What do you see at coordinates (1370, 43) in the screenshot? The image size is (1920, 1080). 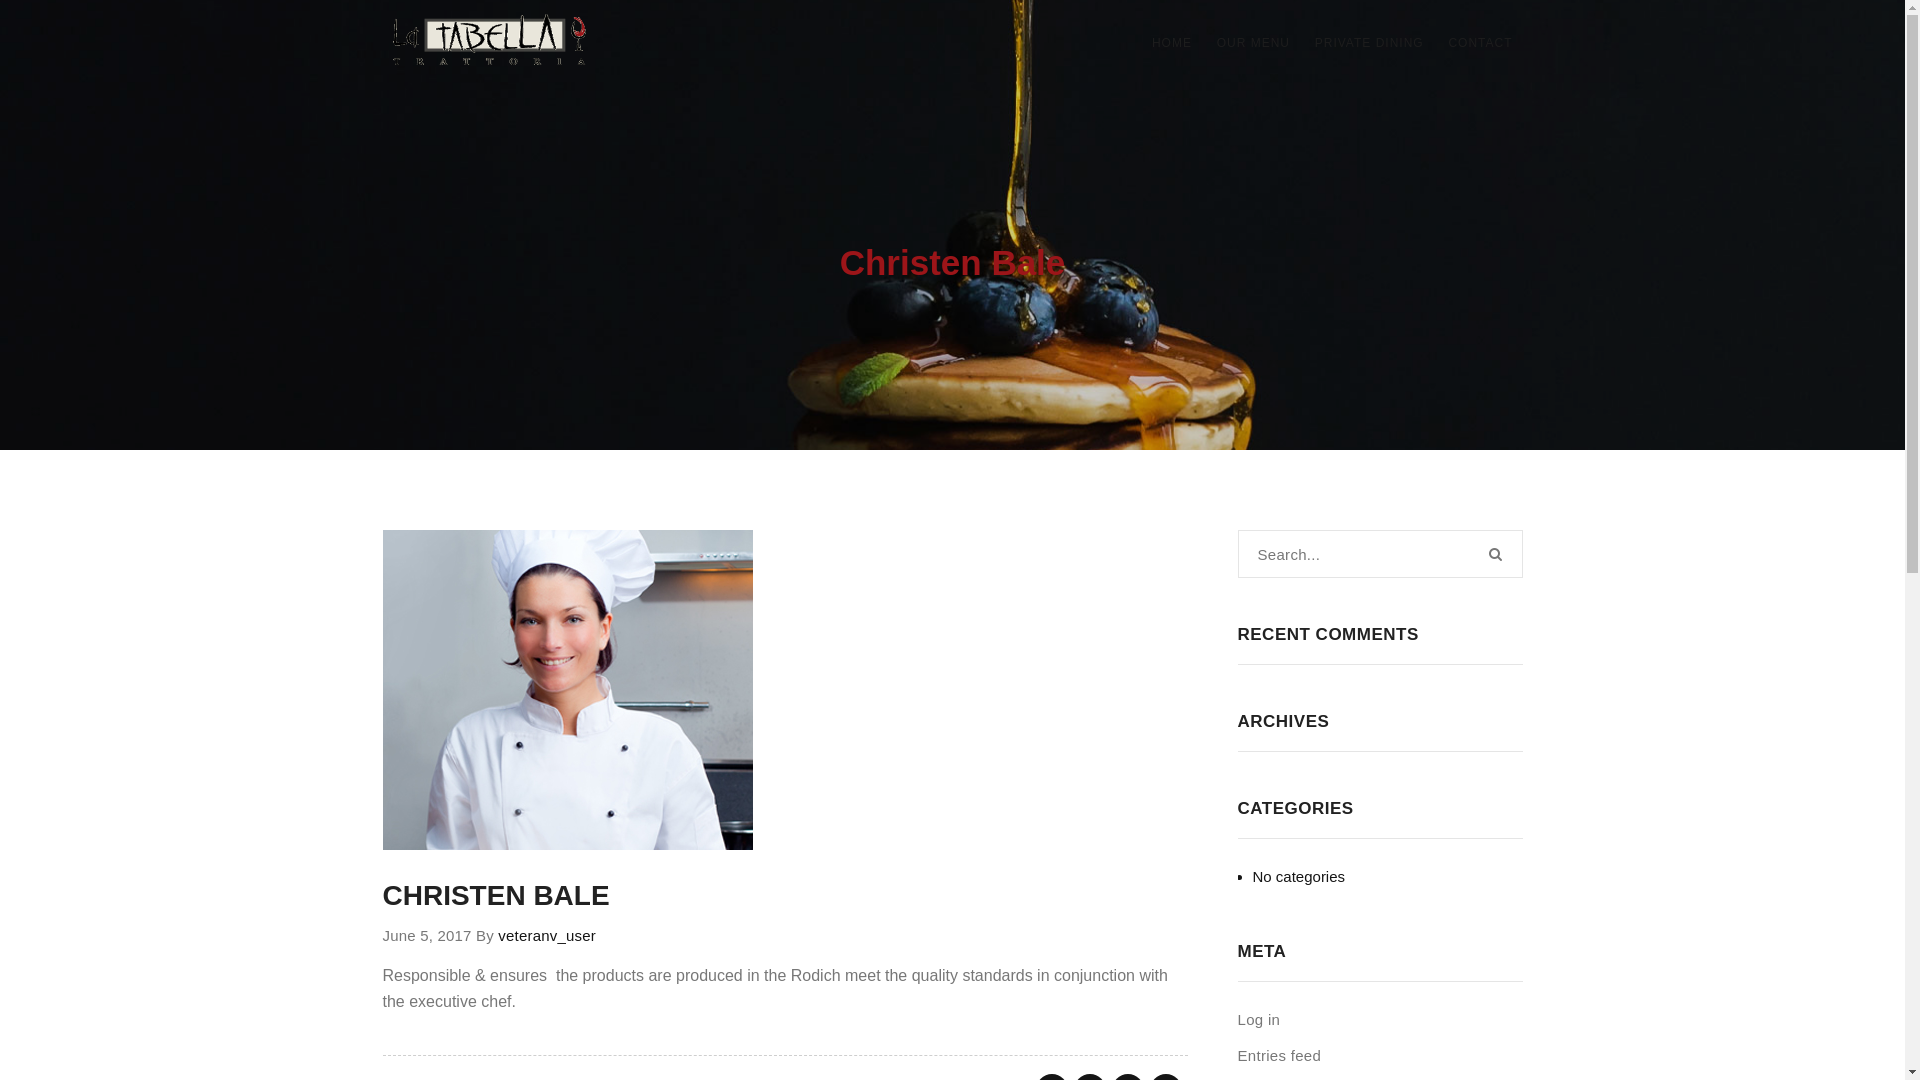 I see `PRIVATE DINING` at bounding box center [1370, 43].